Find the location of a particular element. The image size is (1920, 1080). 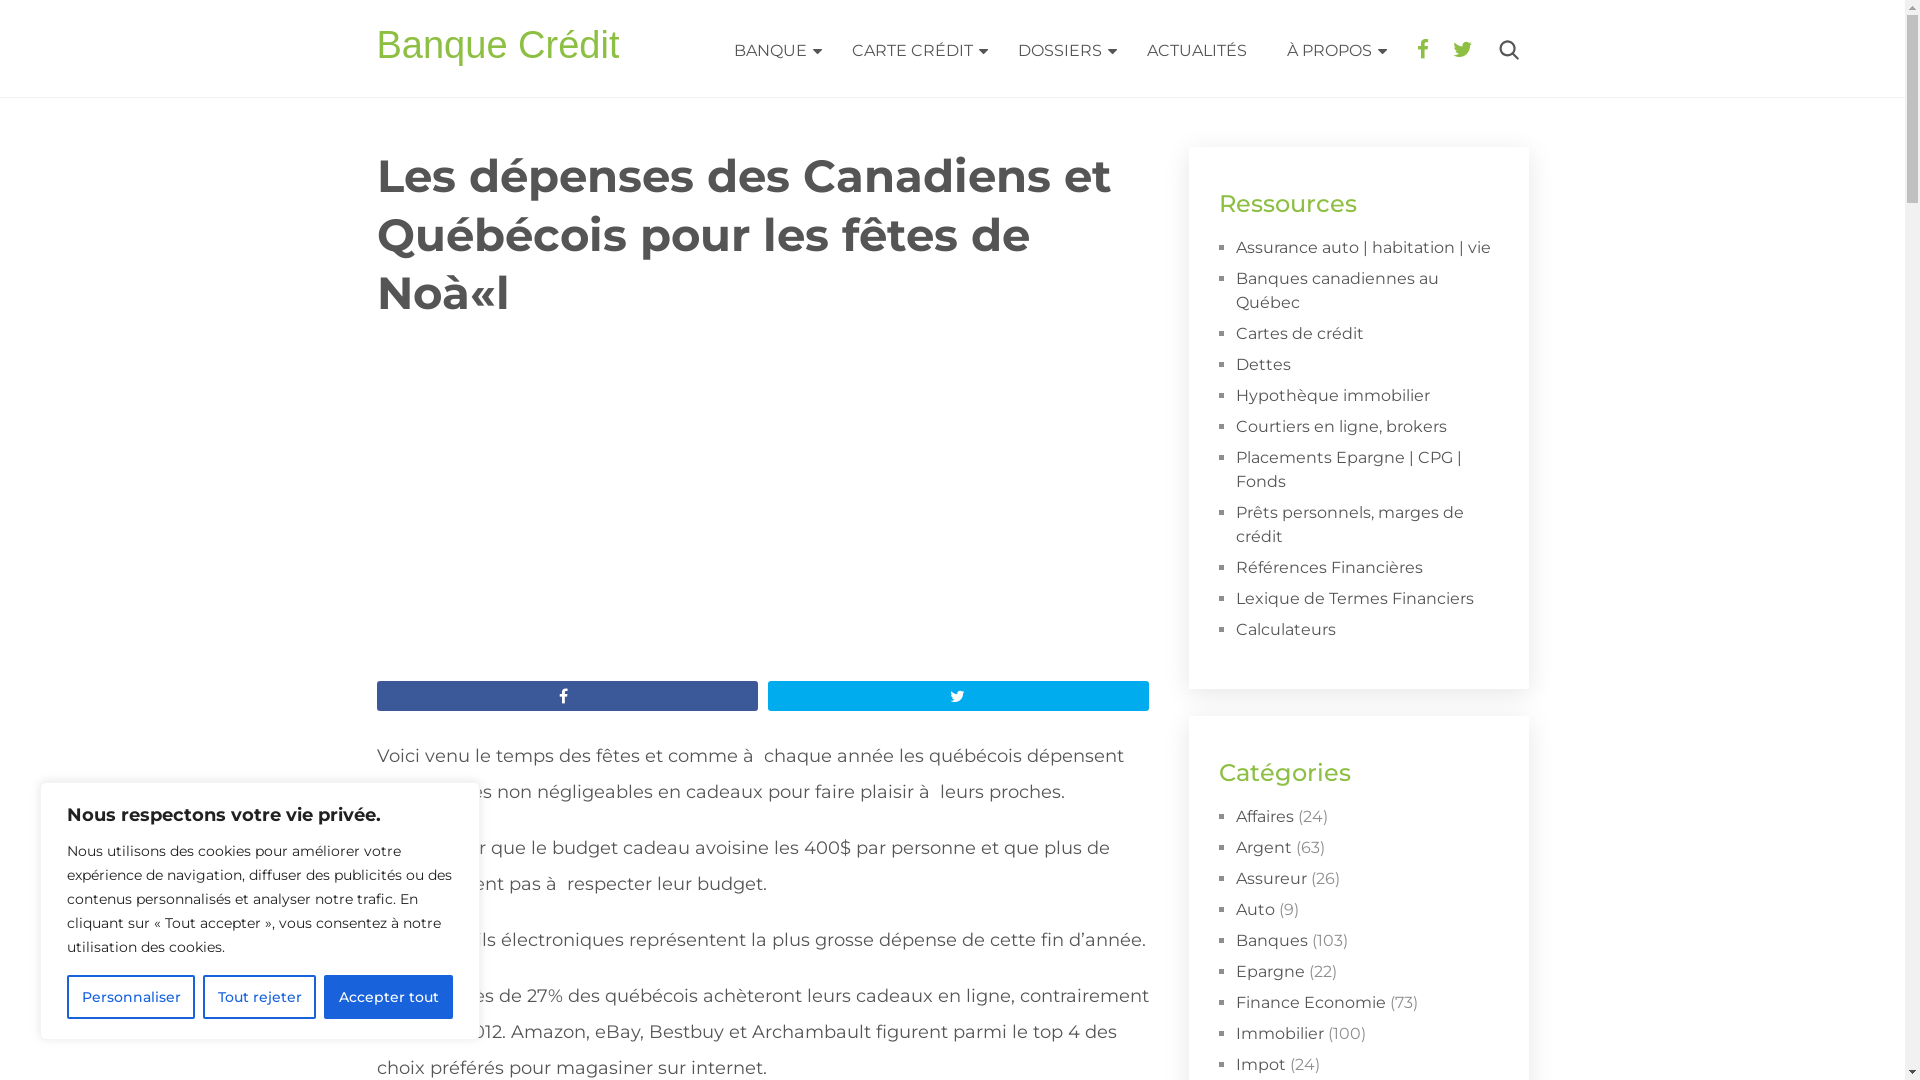

Lexique de Termes Financiers is located at coordinates (1355, 598).